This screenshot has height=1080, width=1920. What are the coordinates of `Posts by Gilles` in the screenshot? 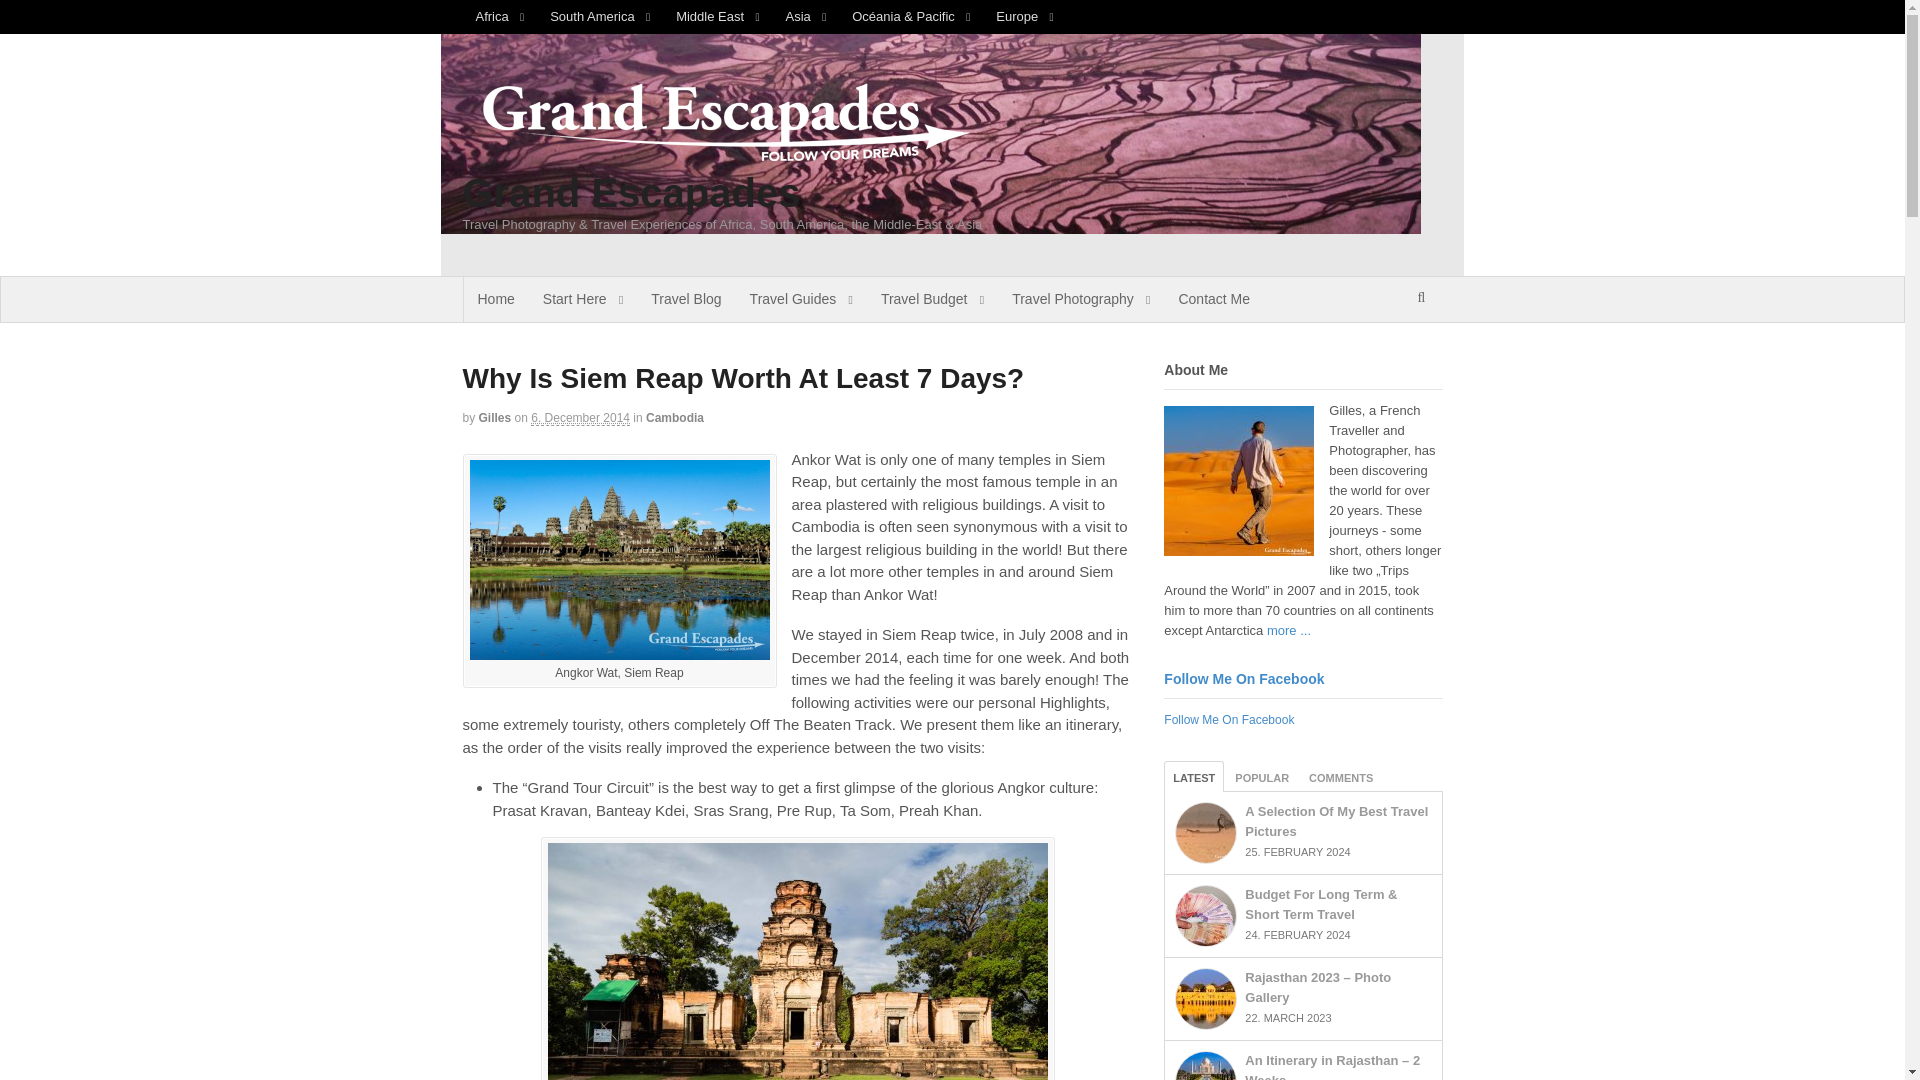 It's located at (495, 418).